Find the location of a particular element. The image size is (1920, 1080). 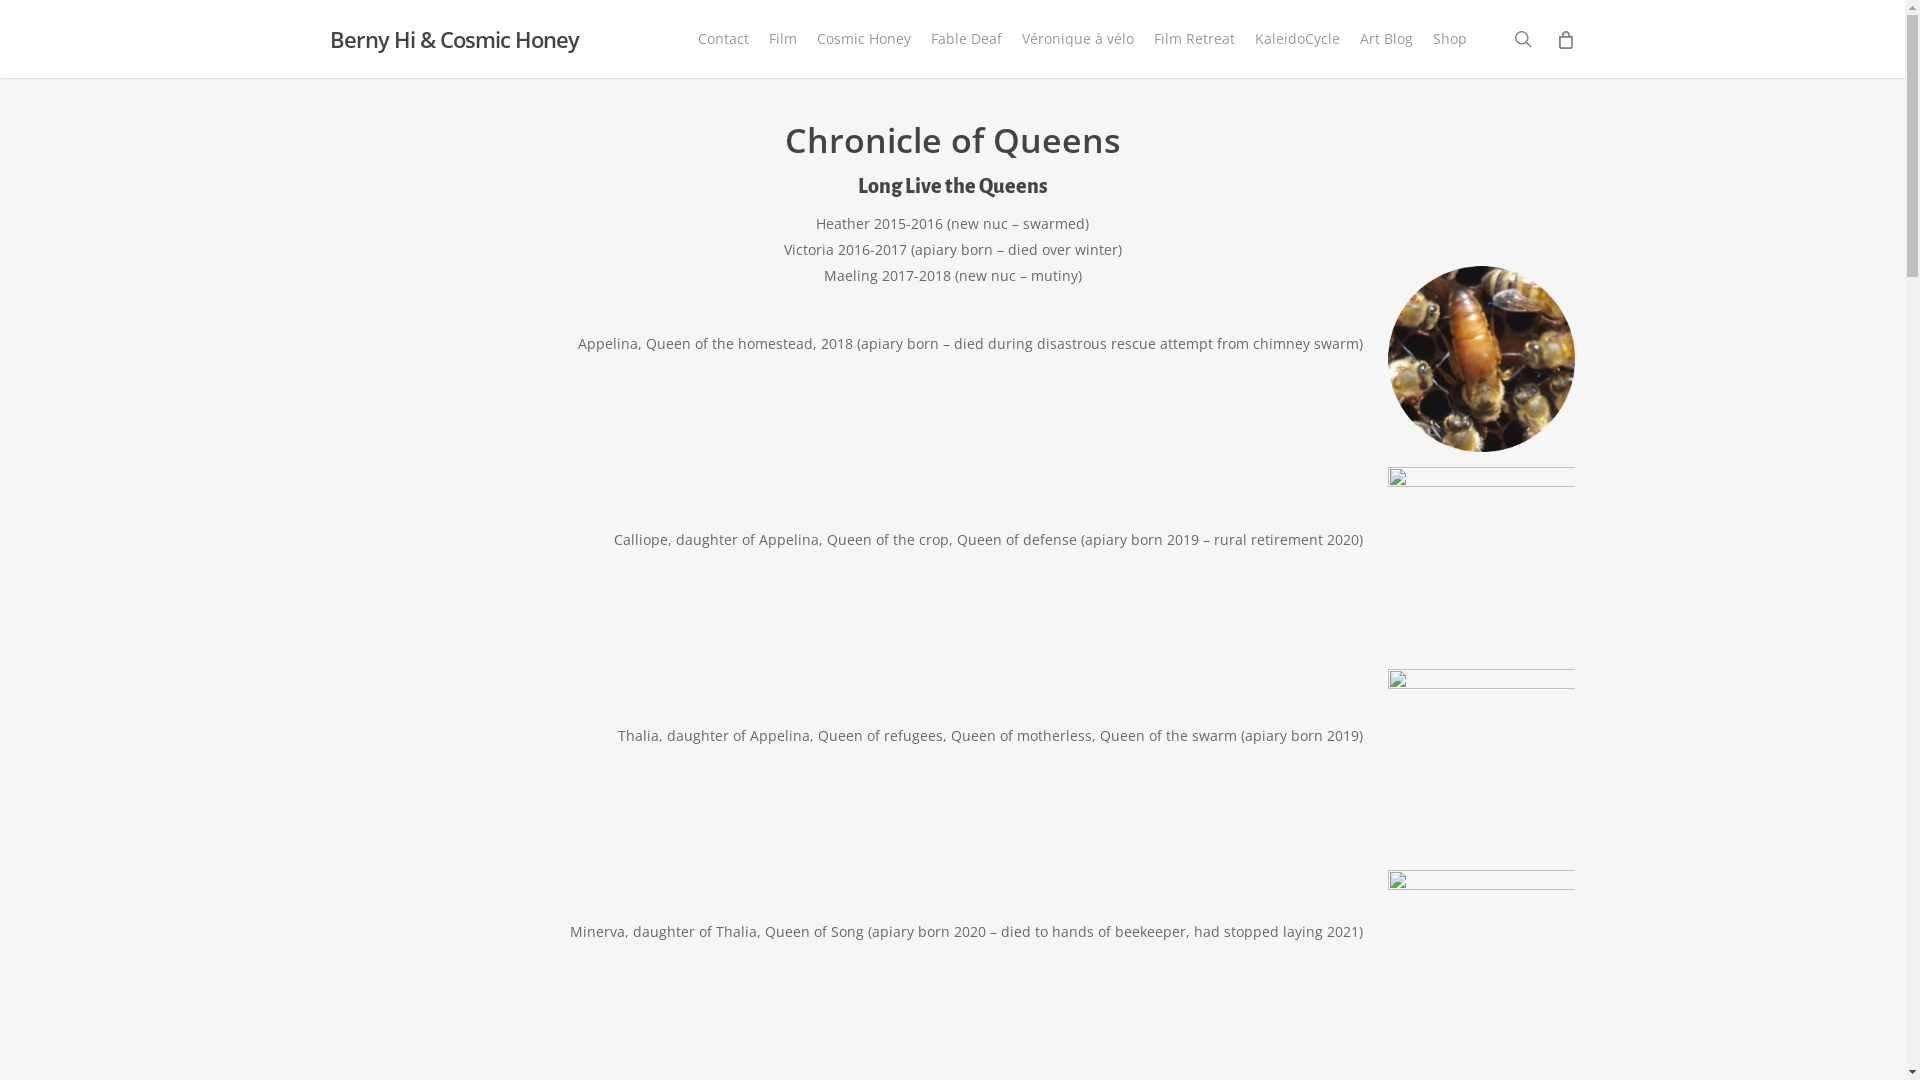

Art Blog is located at coordinates (1386, 39).